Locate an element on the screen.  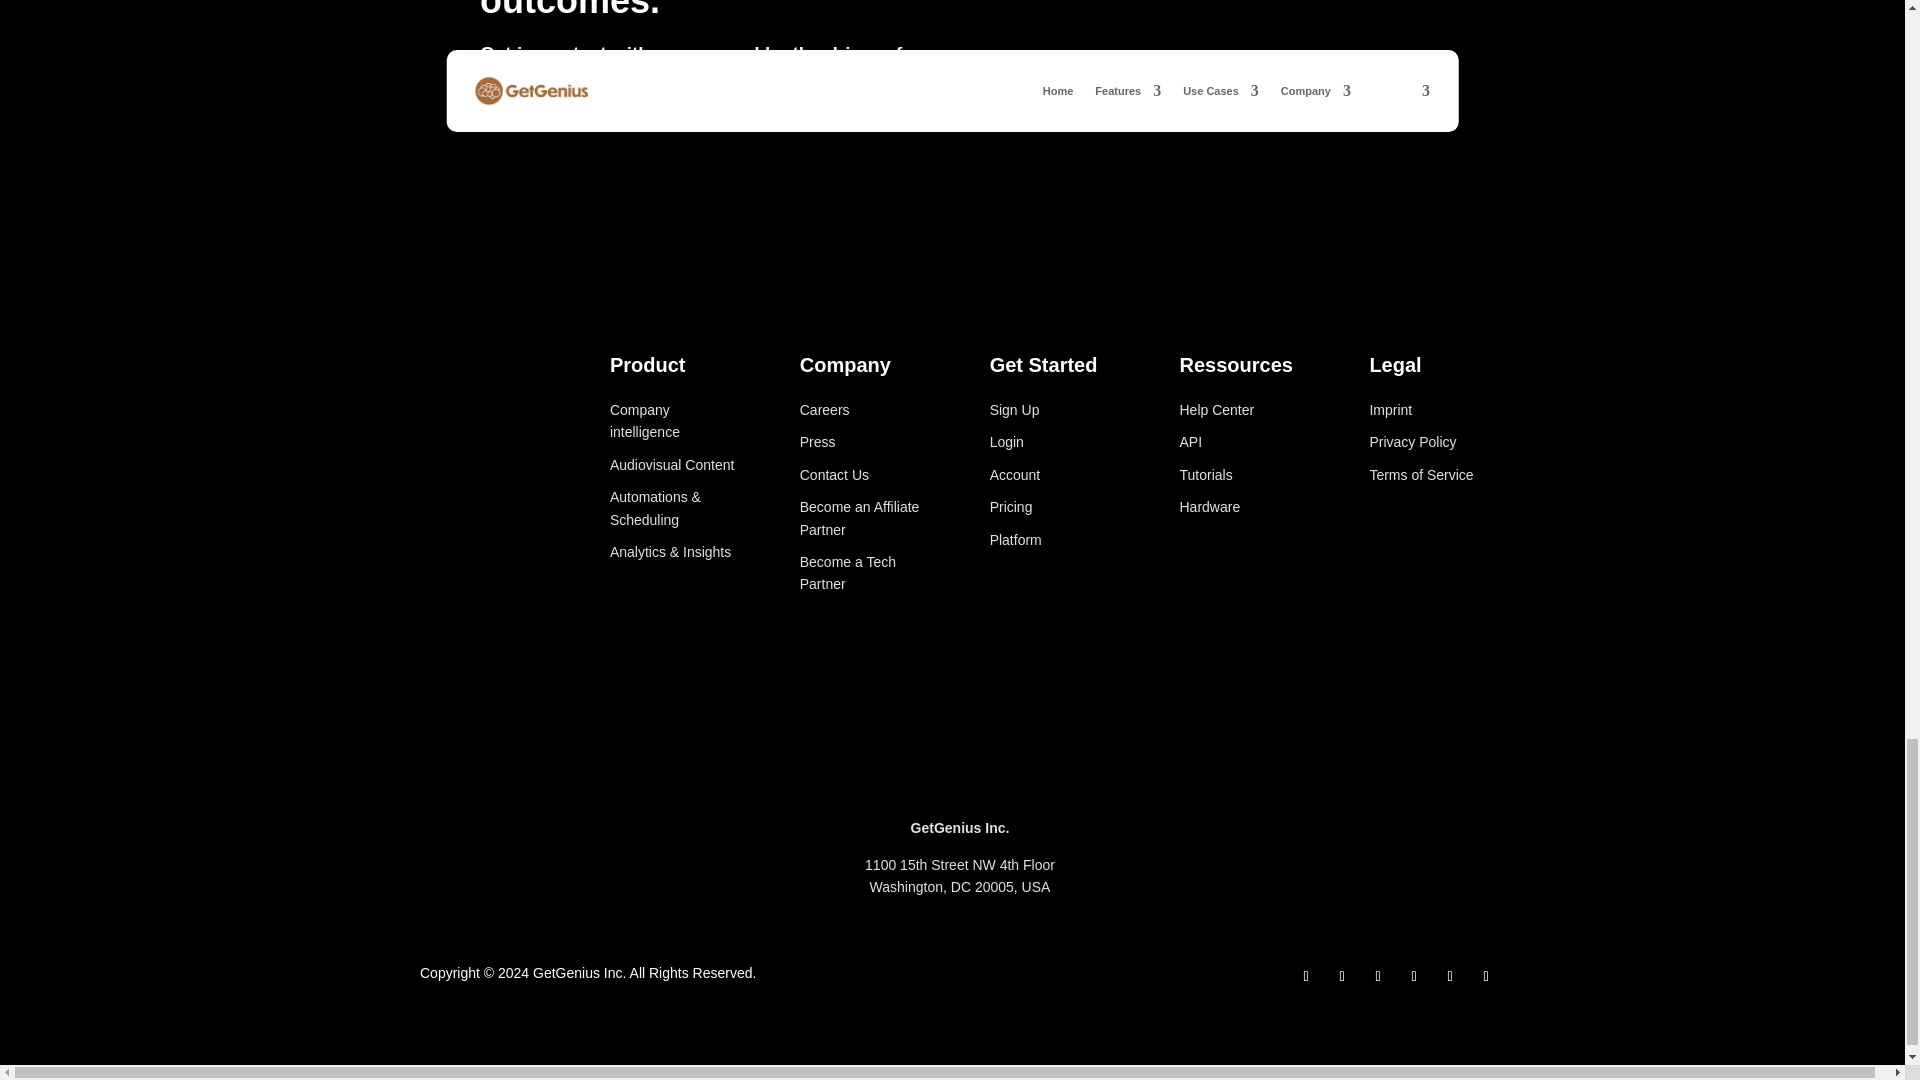
Picture 1 is located at coordinates (1434, 564).